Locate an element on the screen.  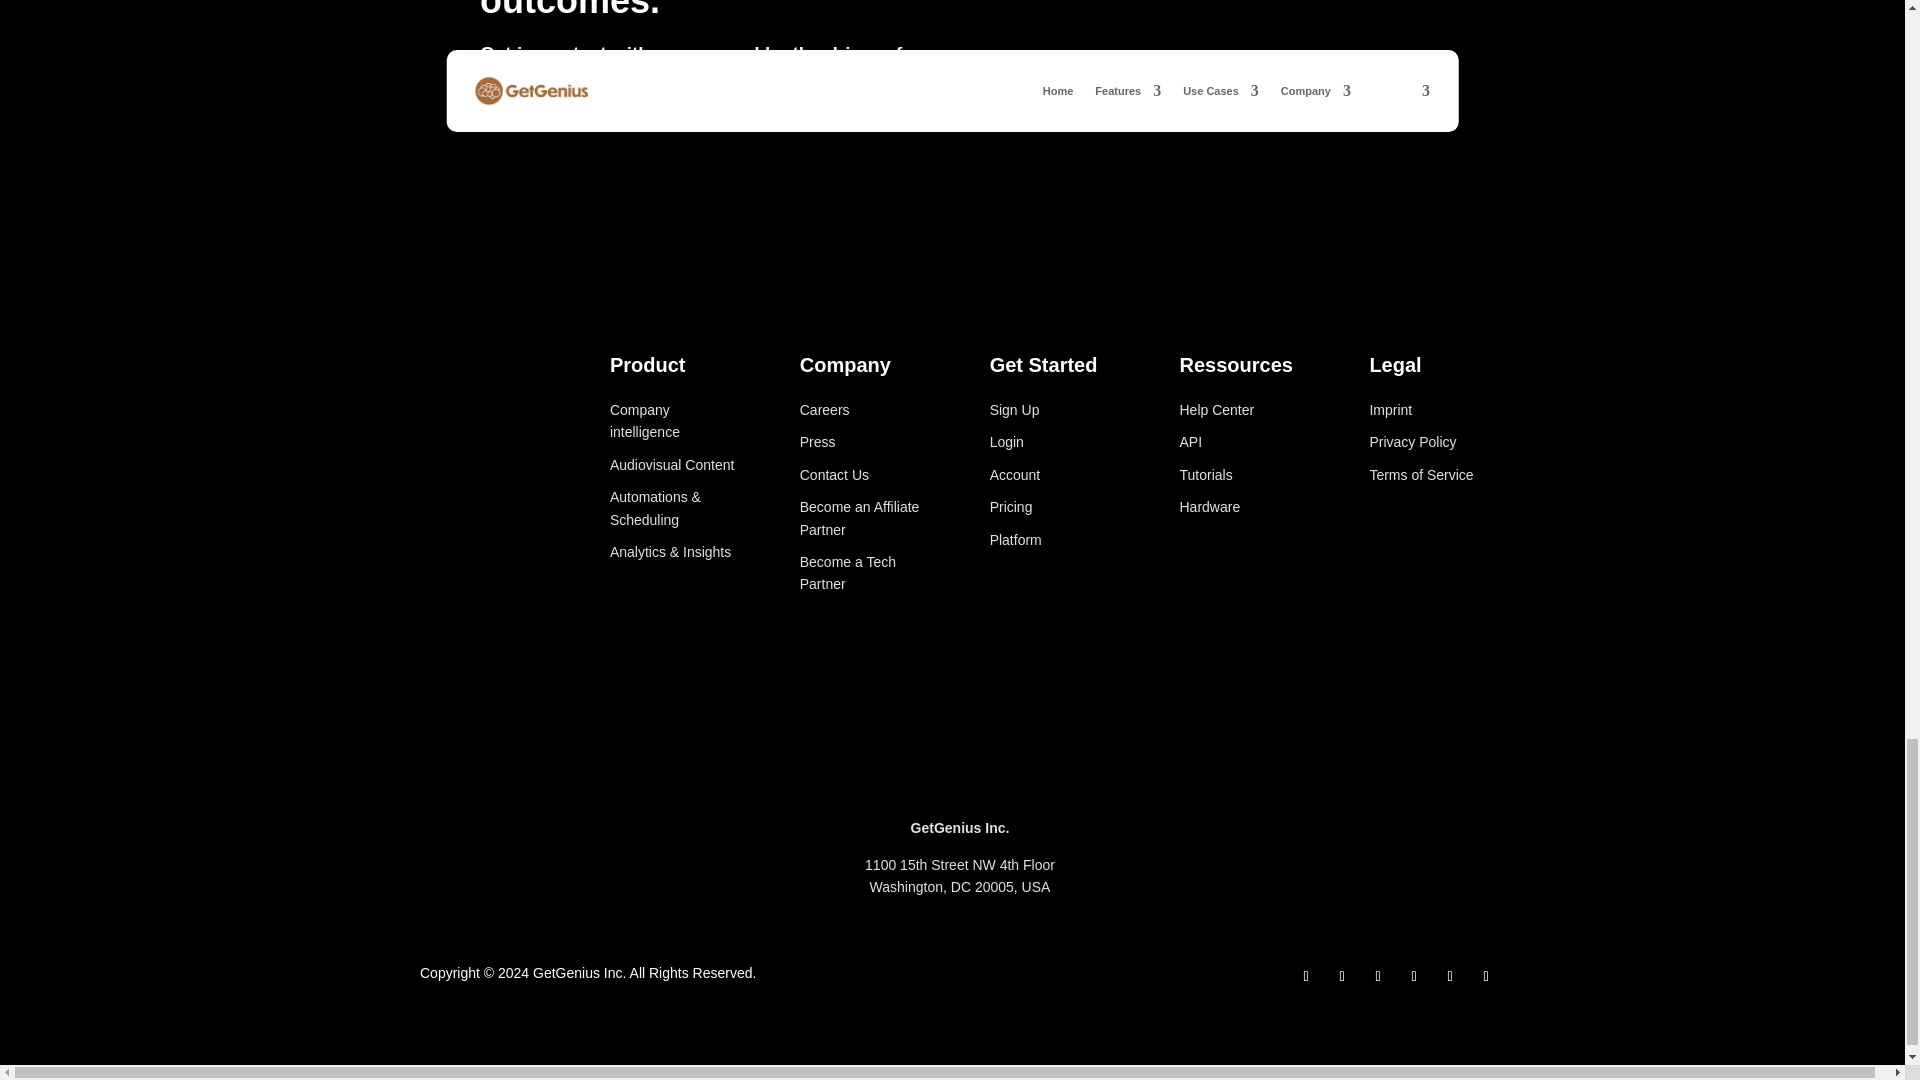
Picture 1 is located at coordinates (1434, 564).